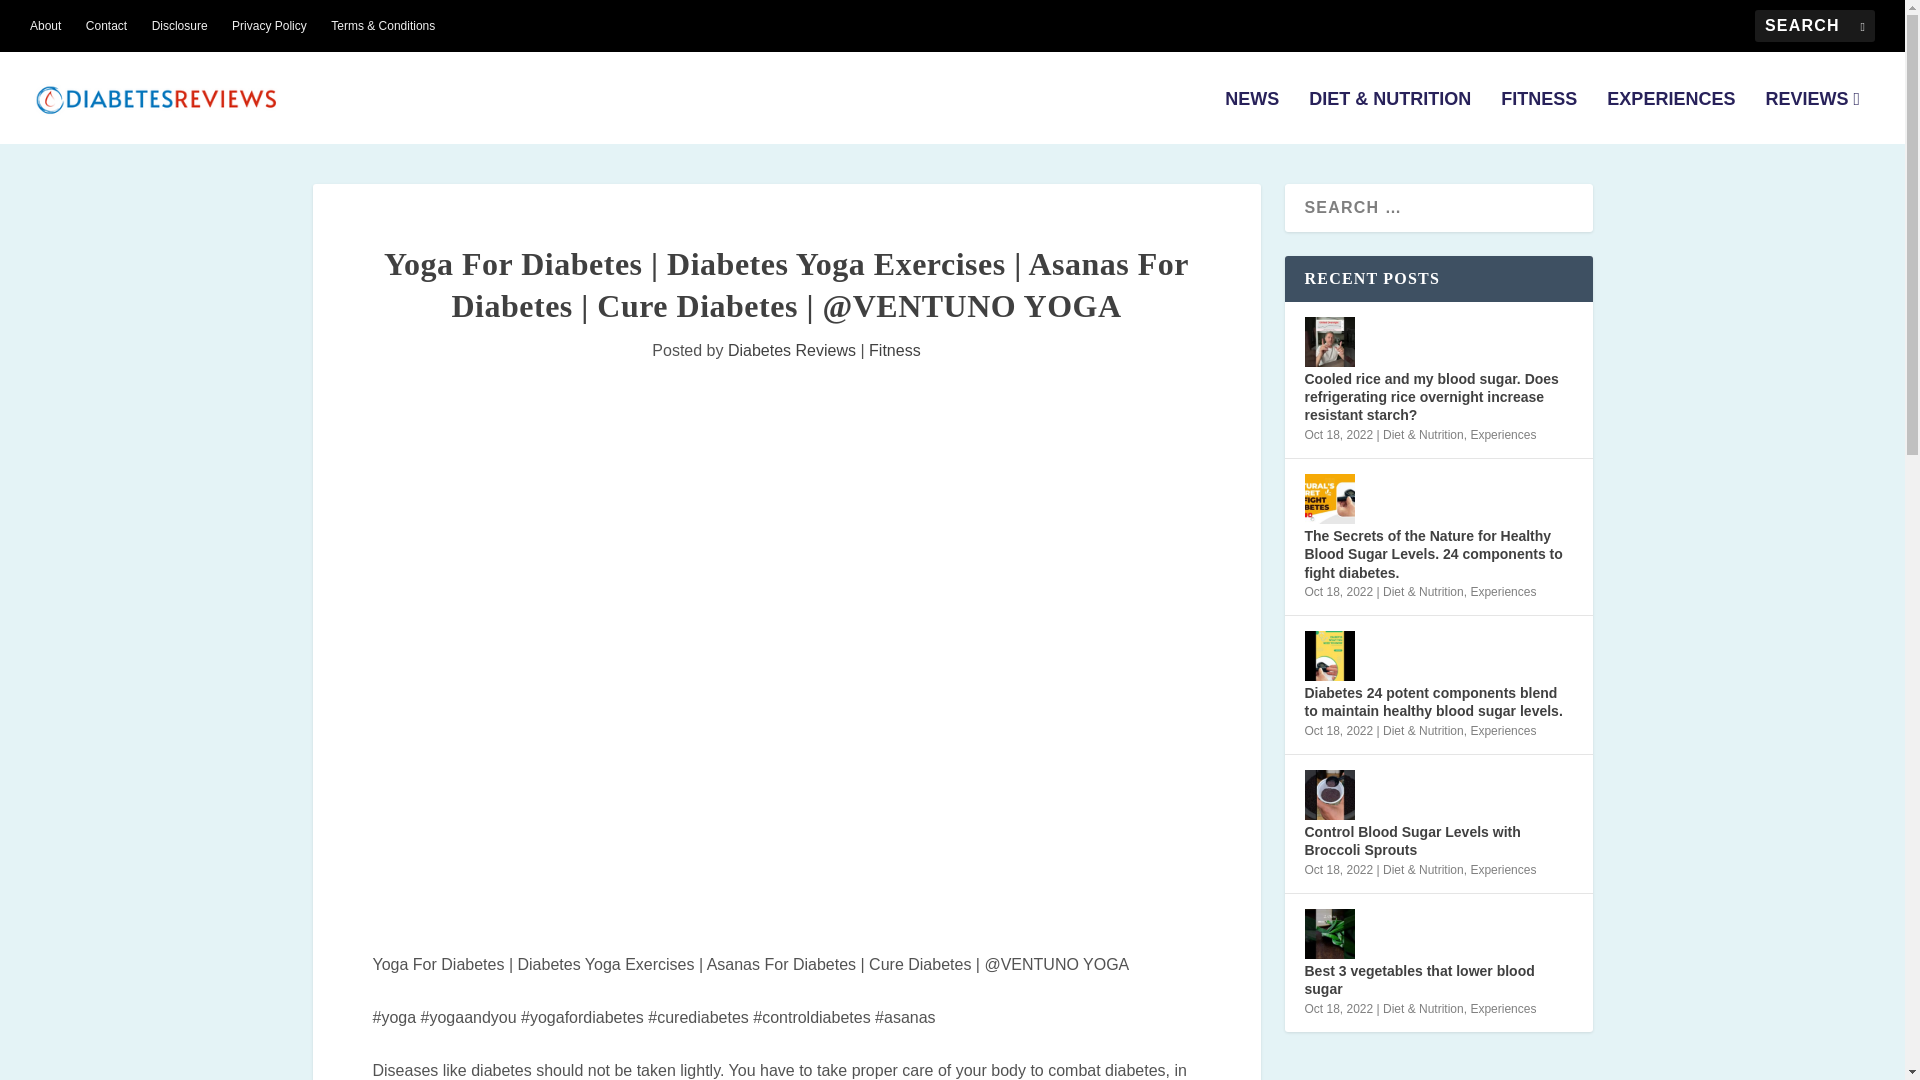  I want to click on Search for:, so click(1814, 26).